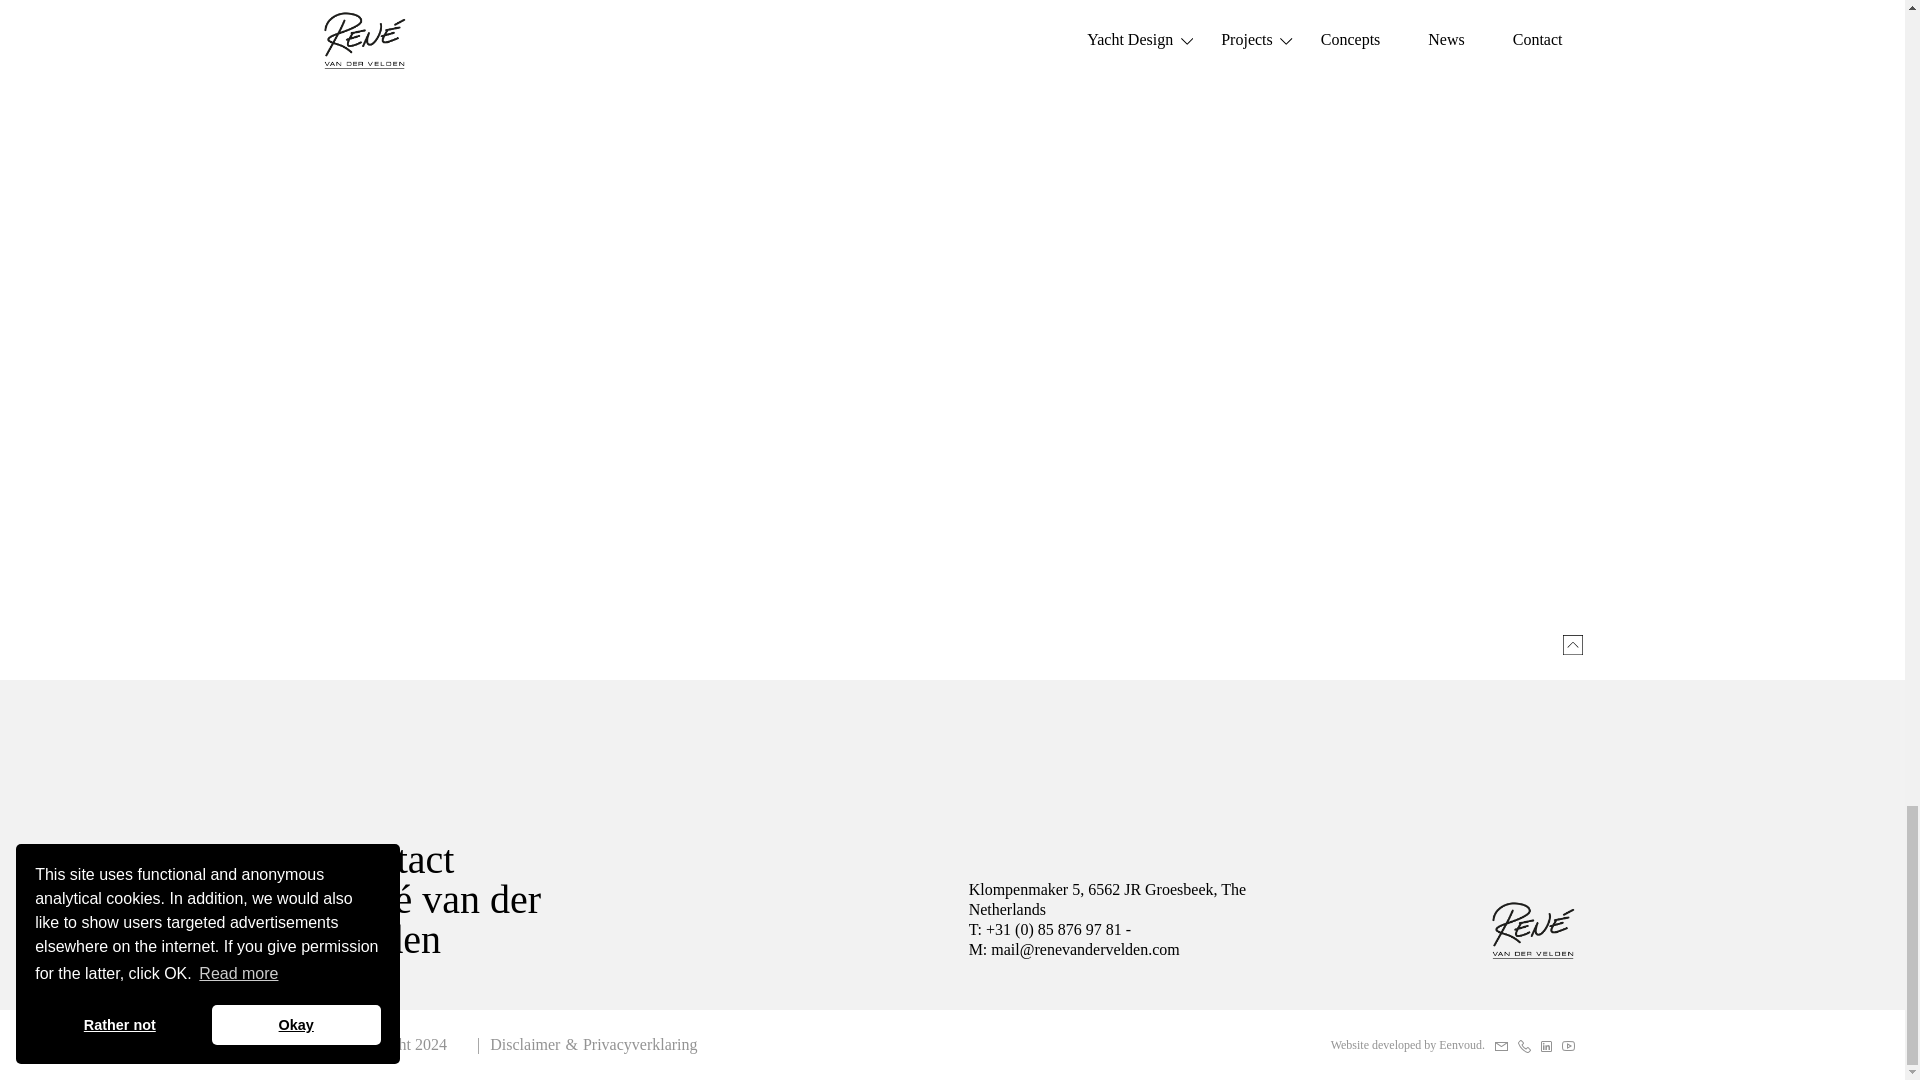 The width and height of the screenshot is (1920, 1080). Describe the element at coordinates (524, 1044) in the screenshot. I see `Disclaimer` at that location.